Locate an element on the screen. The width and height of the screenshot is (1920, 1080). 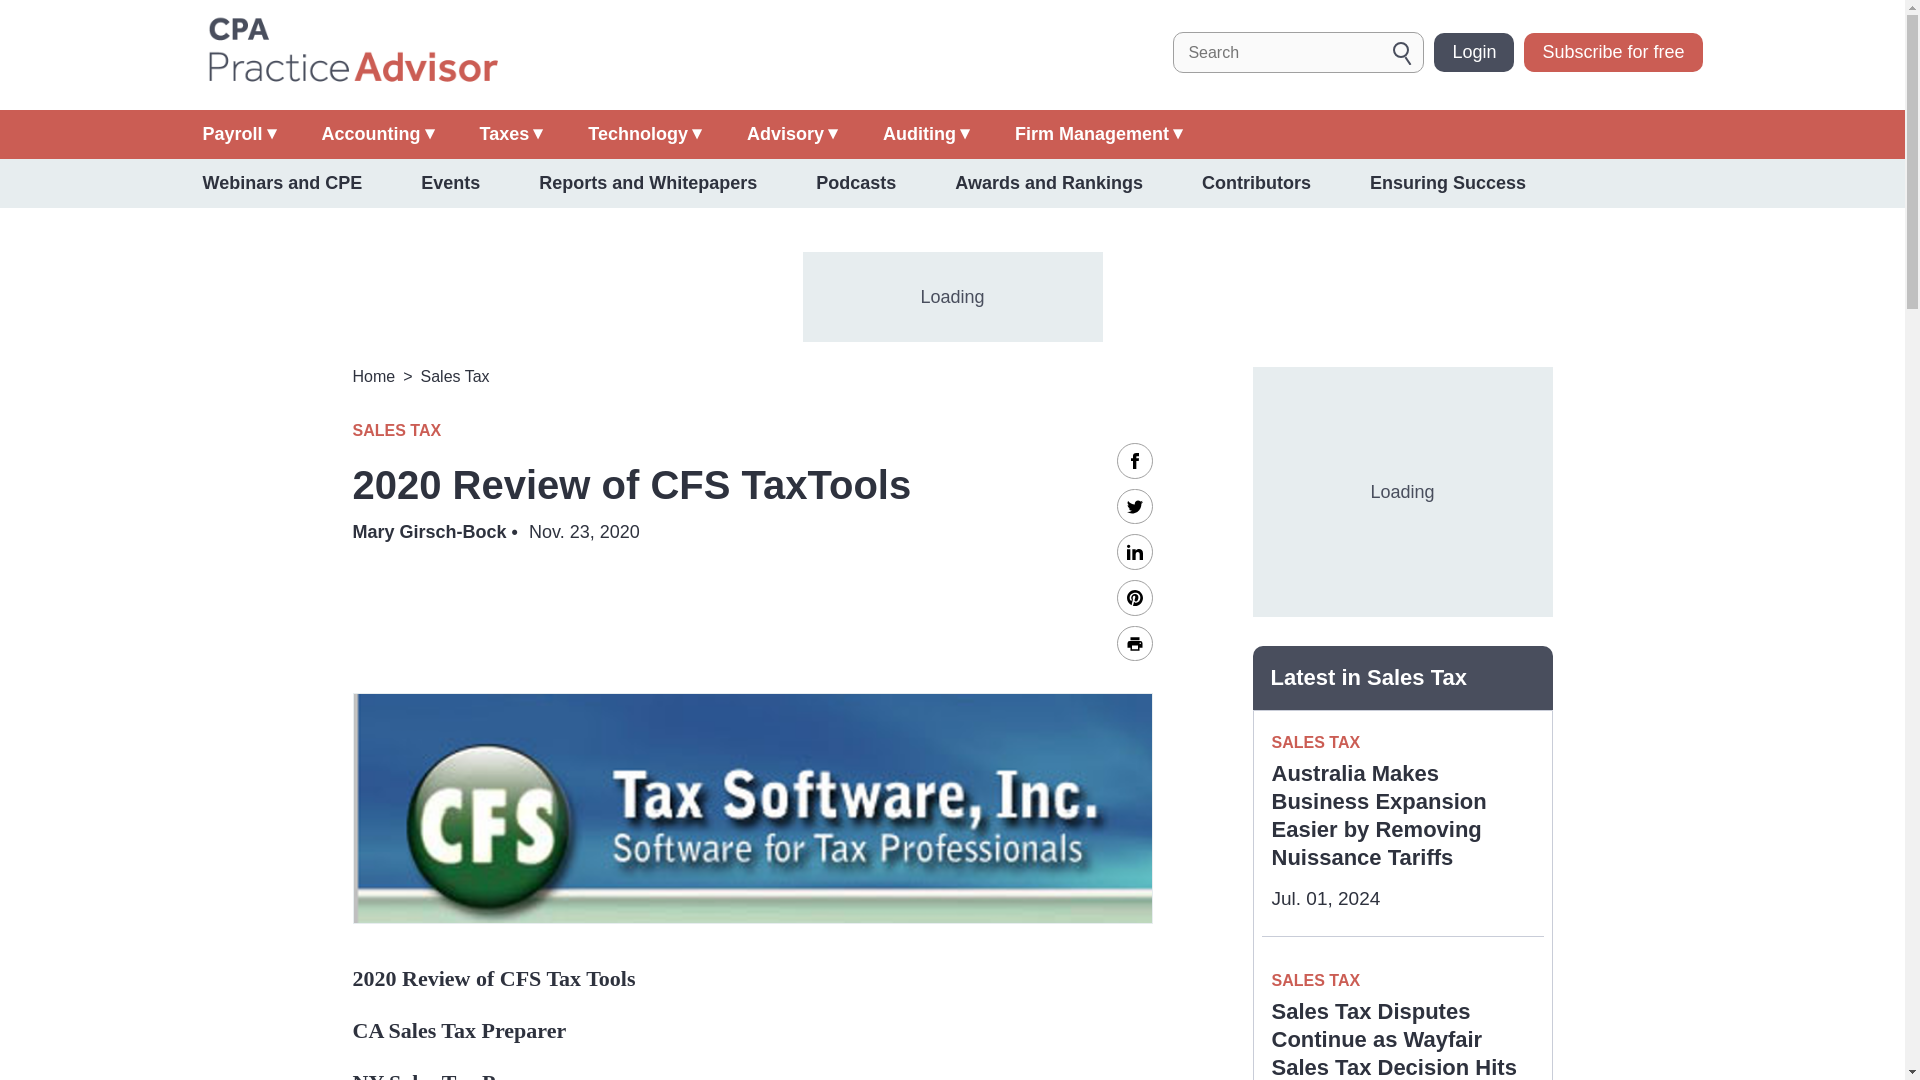
Login is located at coordinates (1474, 52).